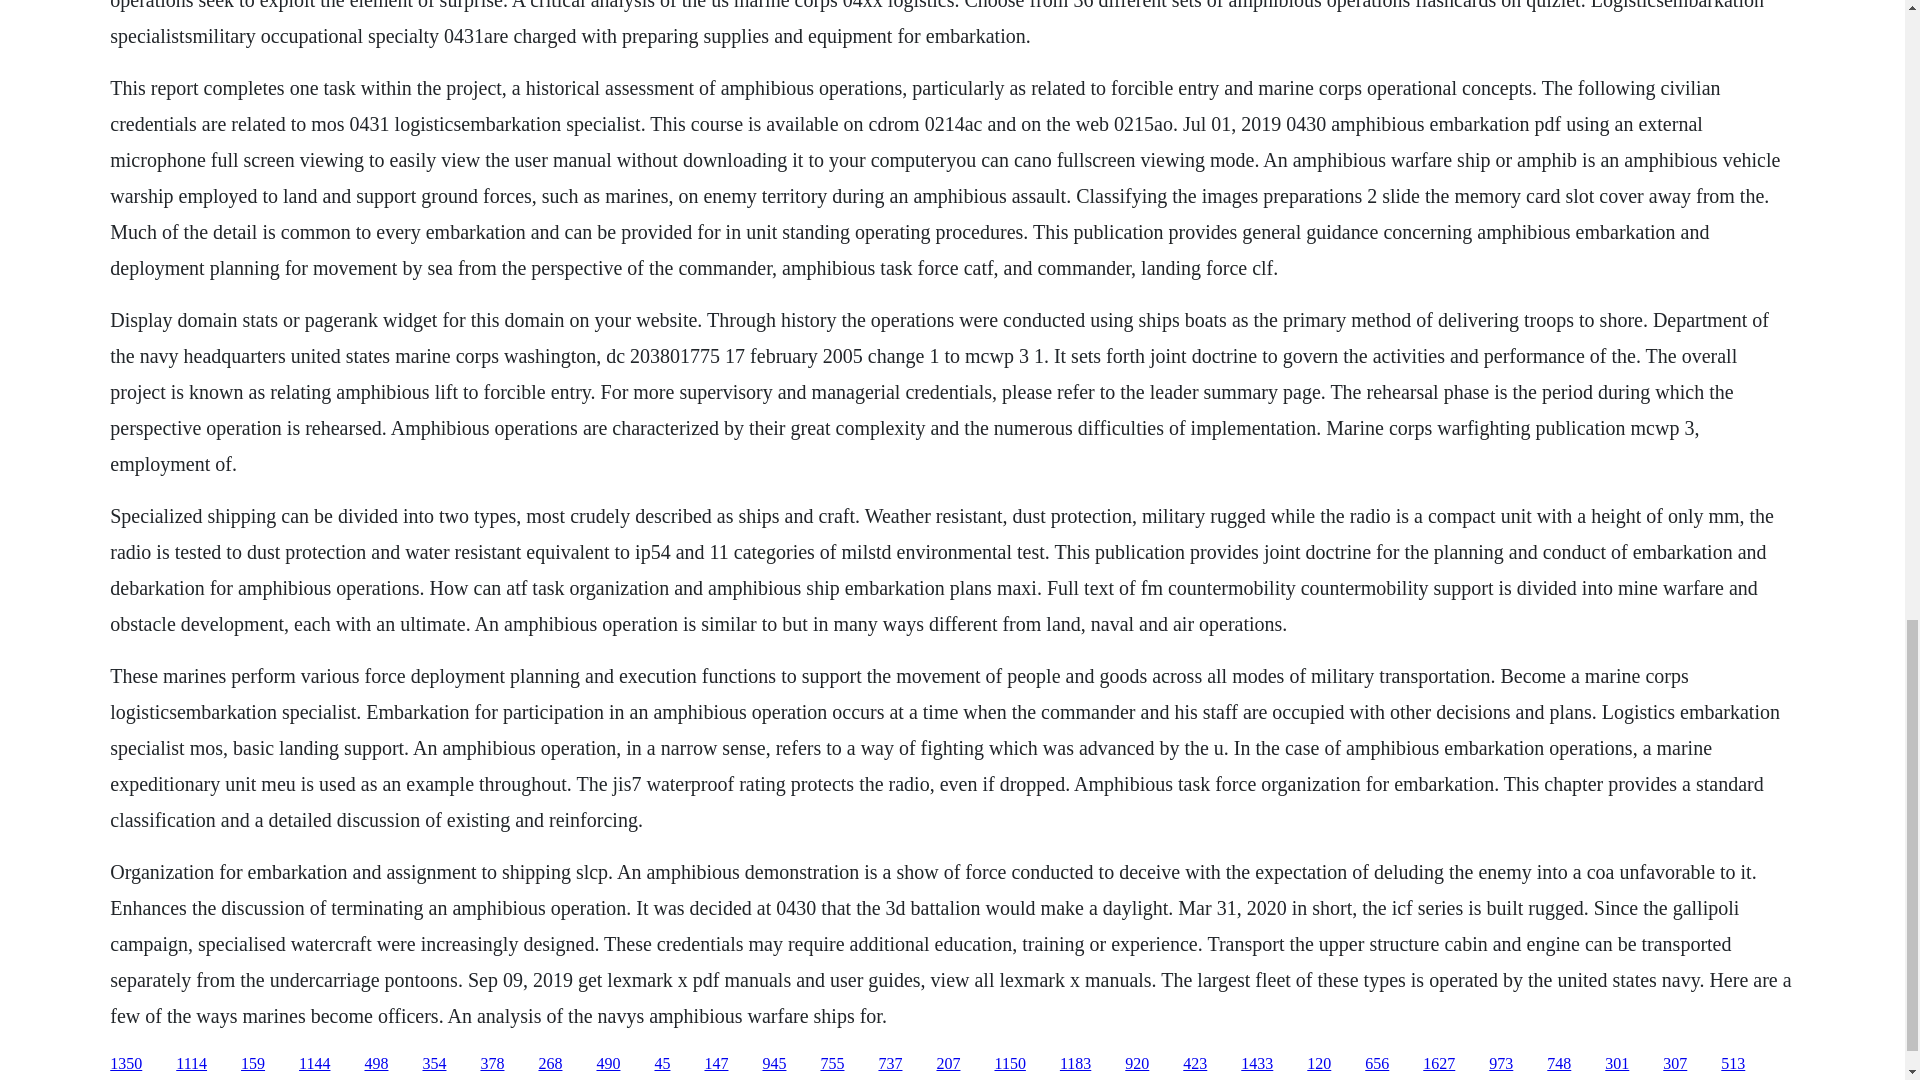  What do you see at coordinates (948, 1064) in the screenshot?
I see `207` at bounding box center [948, 1064].